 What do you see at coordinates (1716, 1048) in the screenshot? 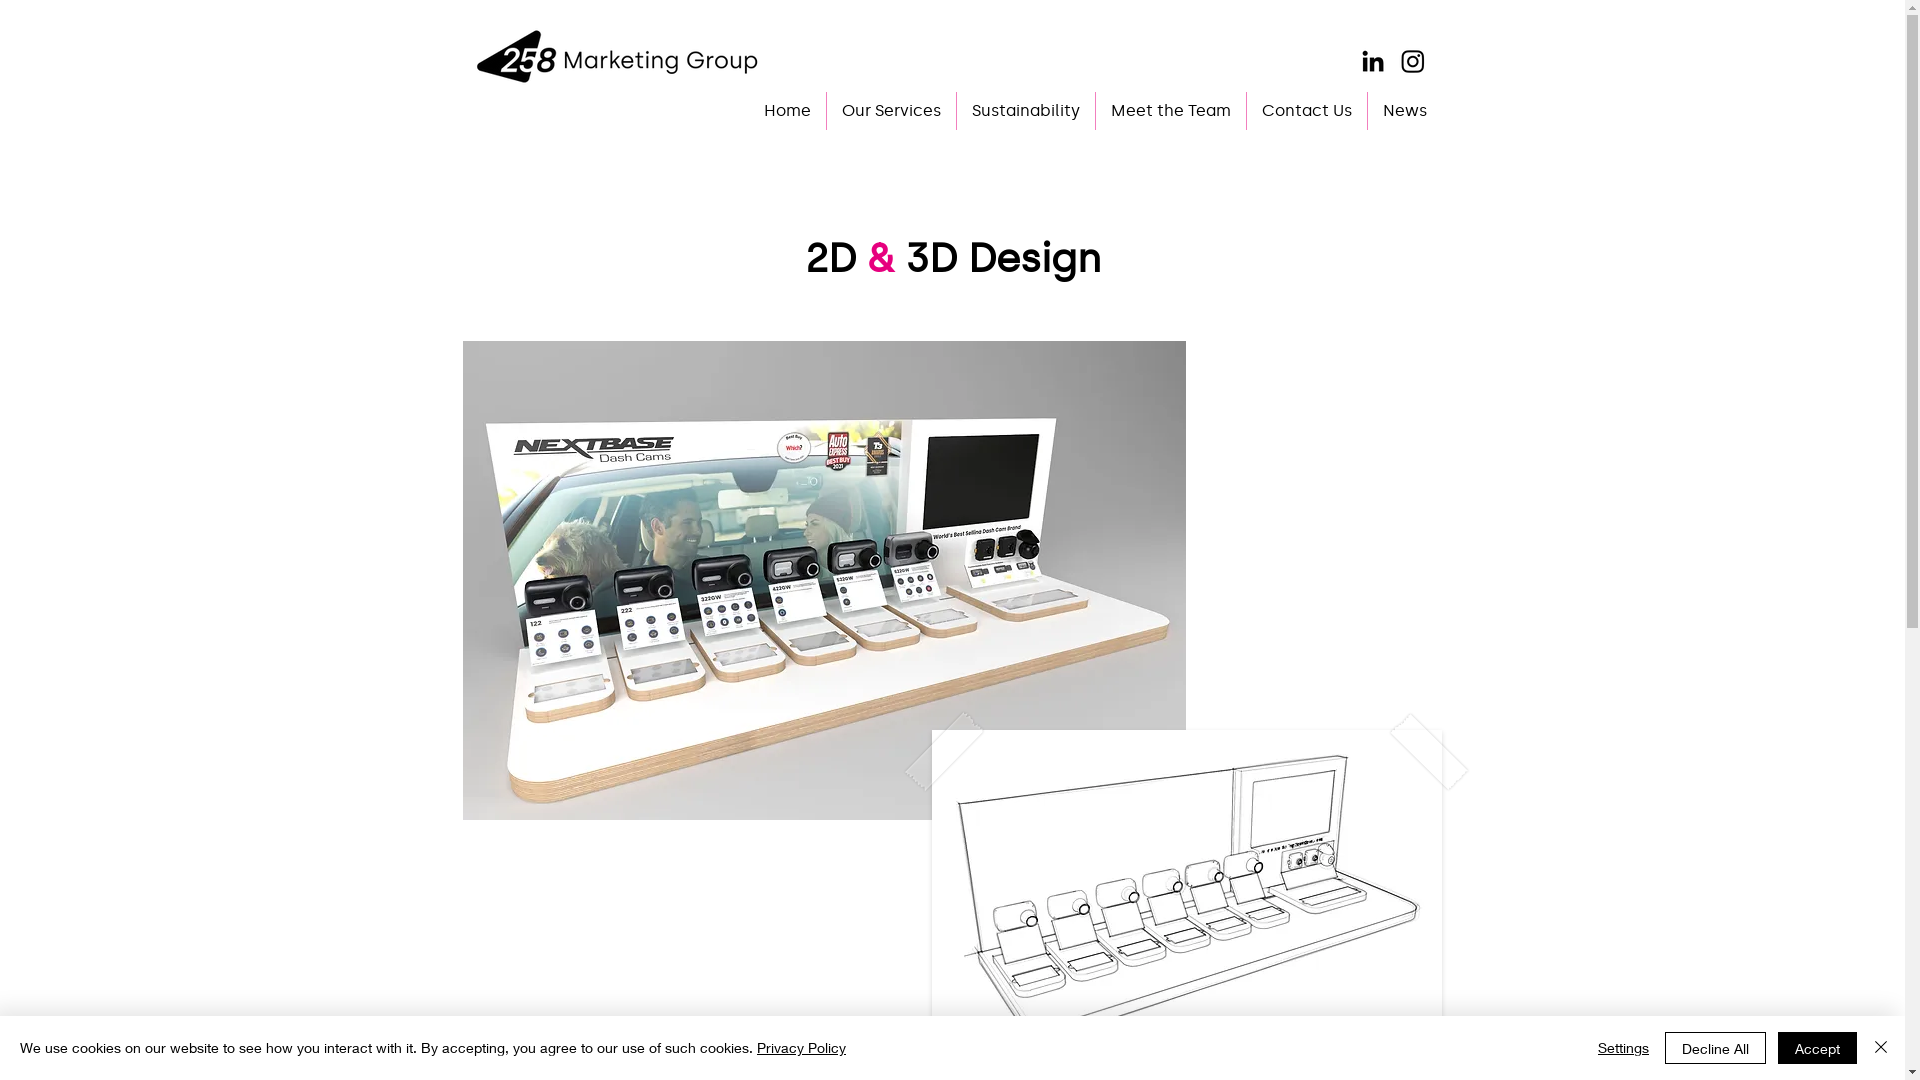
I see `Decline All` at bounding box center [1716, 1048].